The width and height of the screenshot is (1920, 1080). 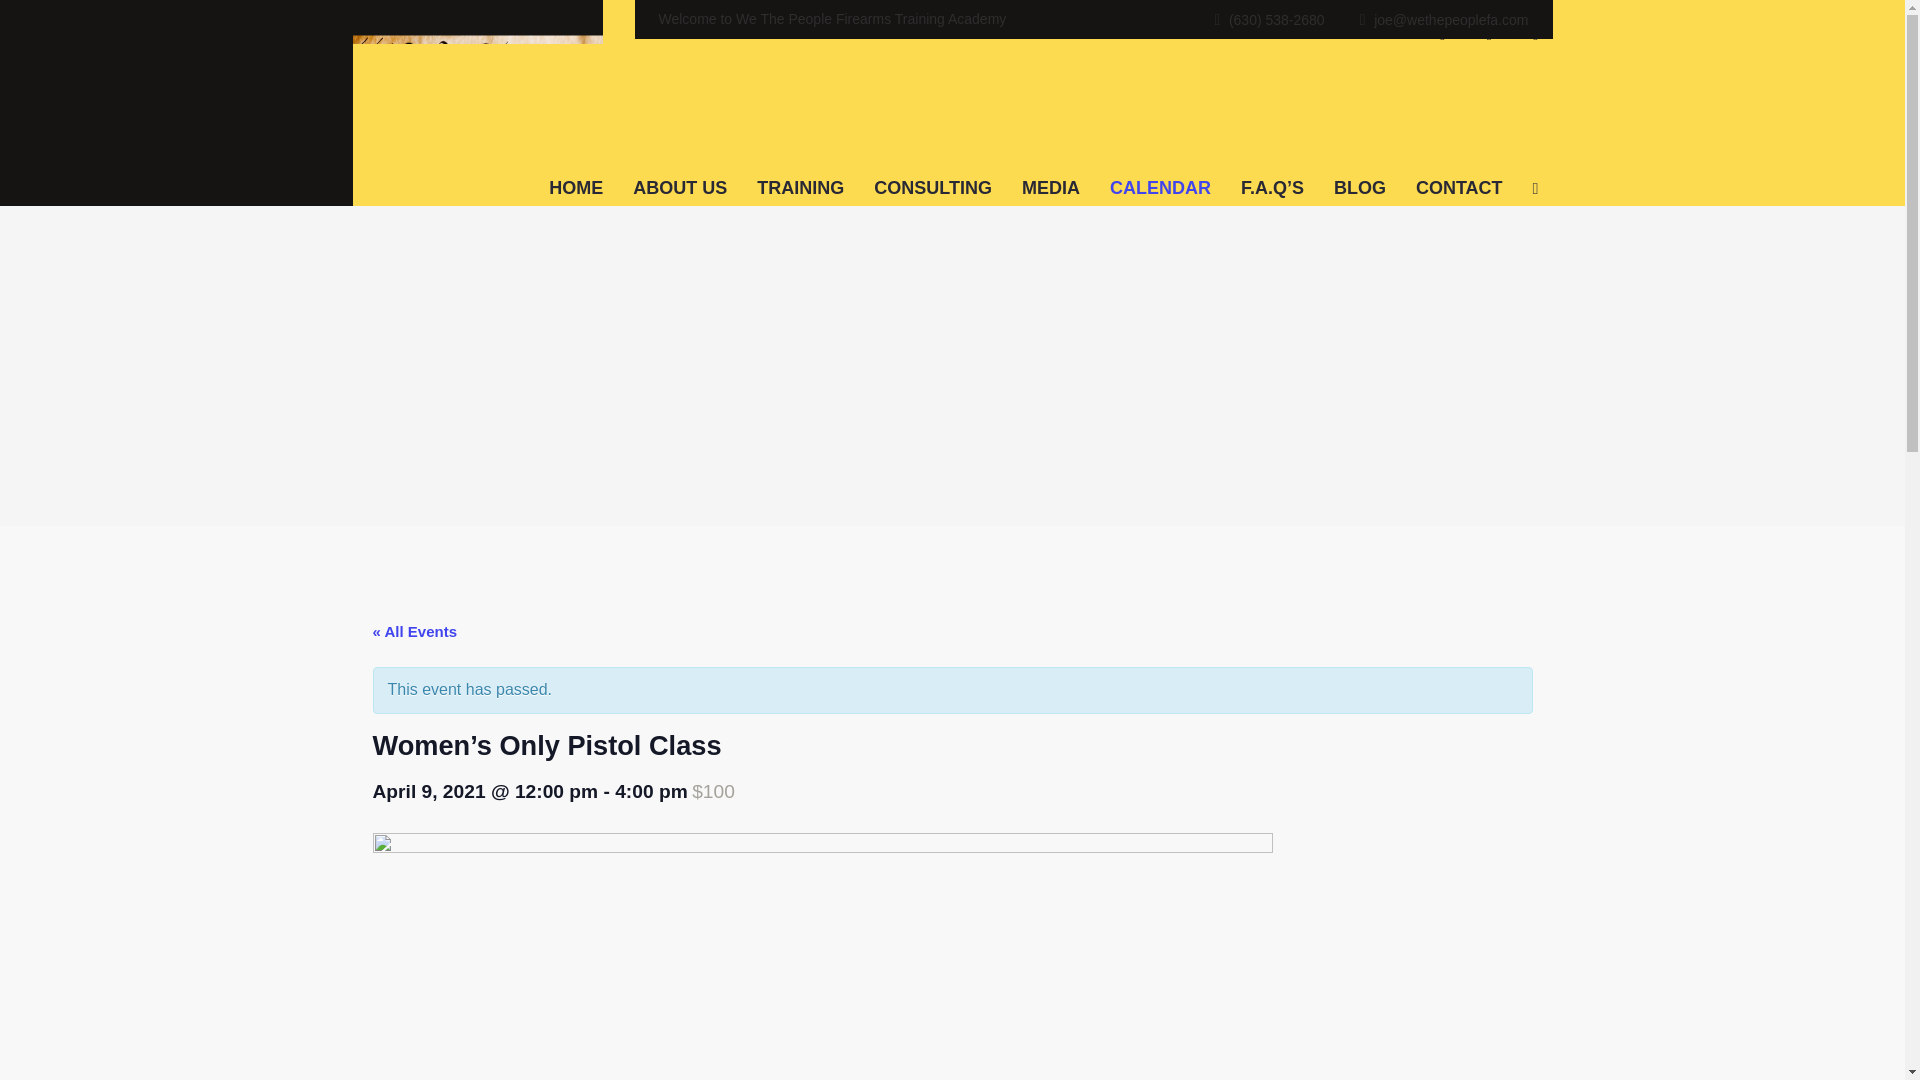 What do you see at coordinates (1050, 170) in the screenshot?
I see `MEDIA` at bounding box center [1050, 170].